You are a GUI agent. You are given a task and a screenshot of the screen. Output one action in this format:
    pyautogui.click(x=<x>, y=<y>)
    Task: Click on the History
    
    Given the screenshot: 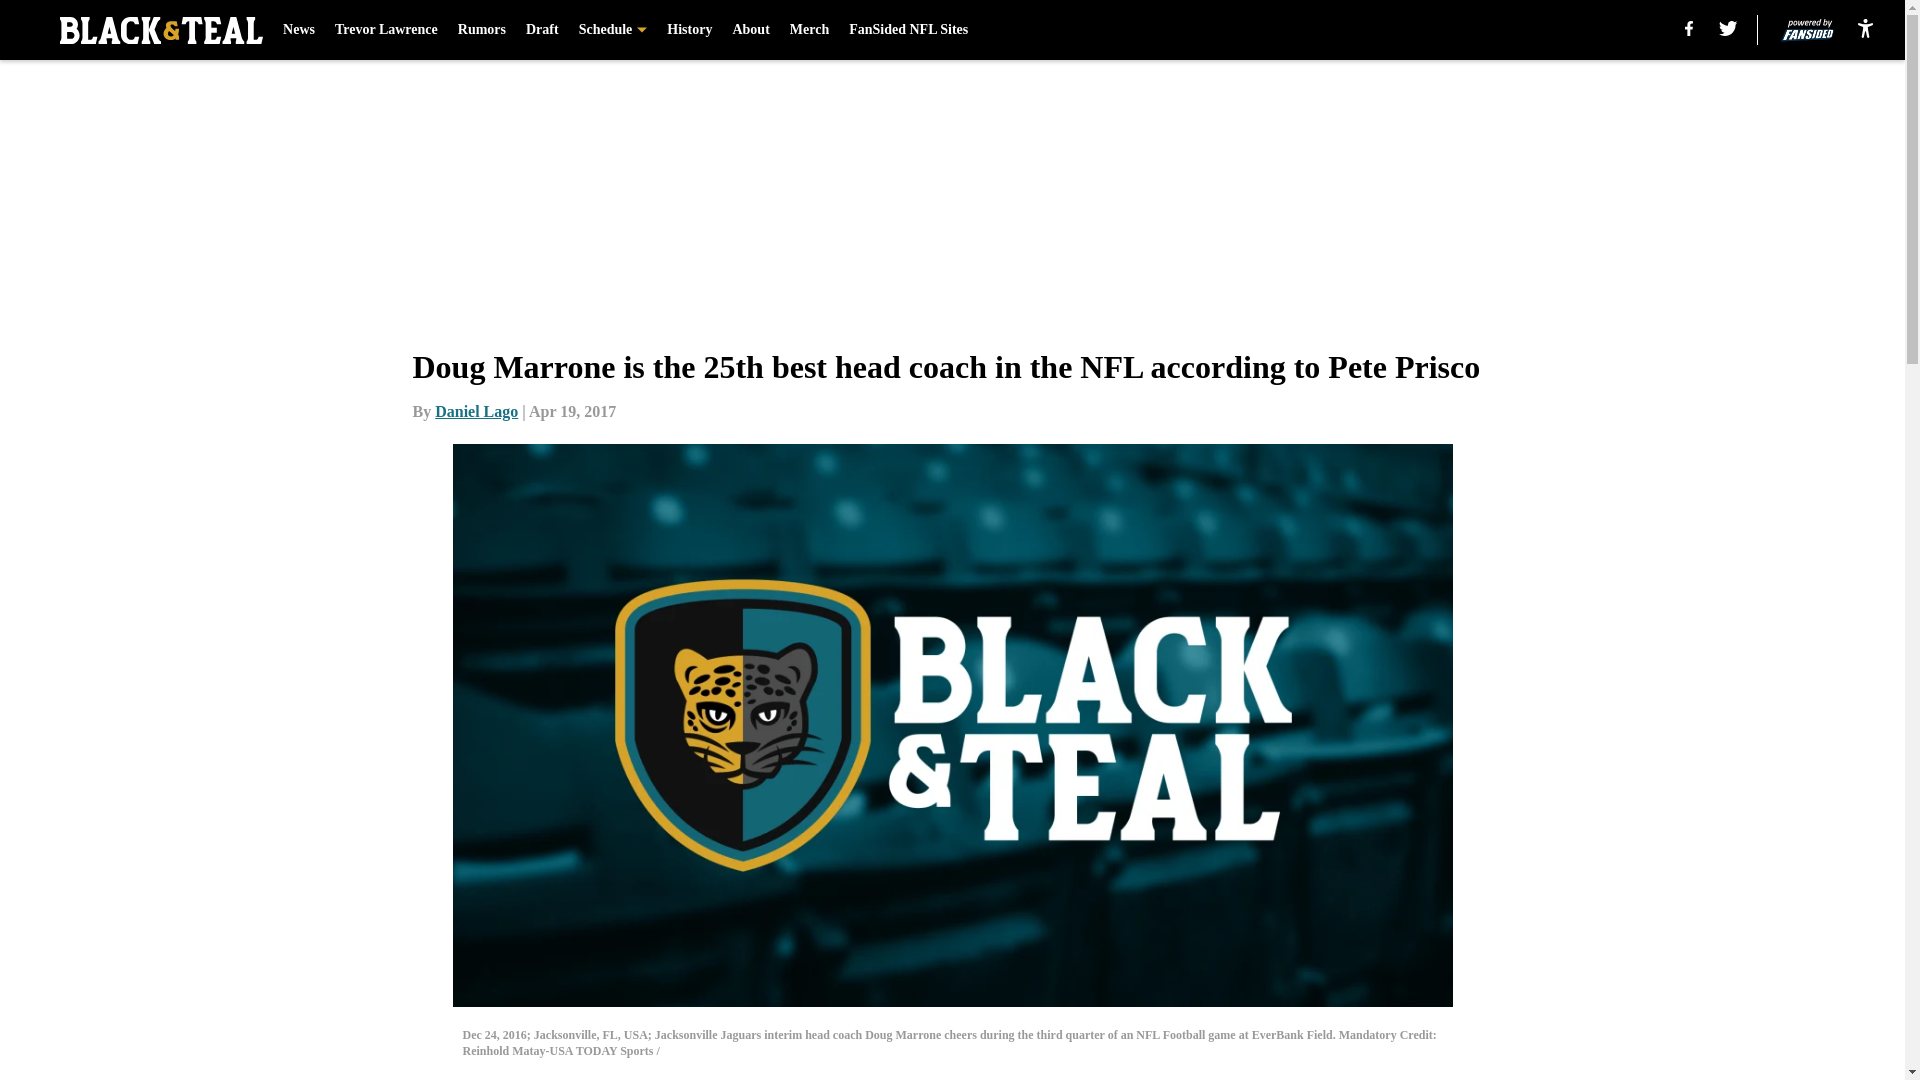 What is the action you would take?
    pyautogui.click(x=689, y=30)
    